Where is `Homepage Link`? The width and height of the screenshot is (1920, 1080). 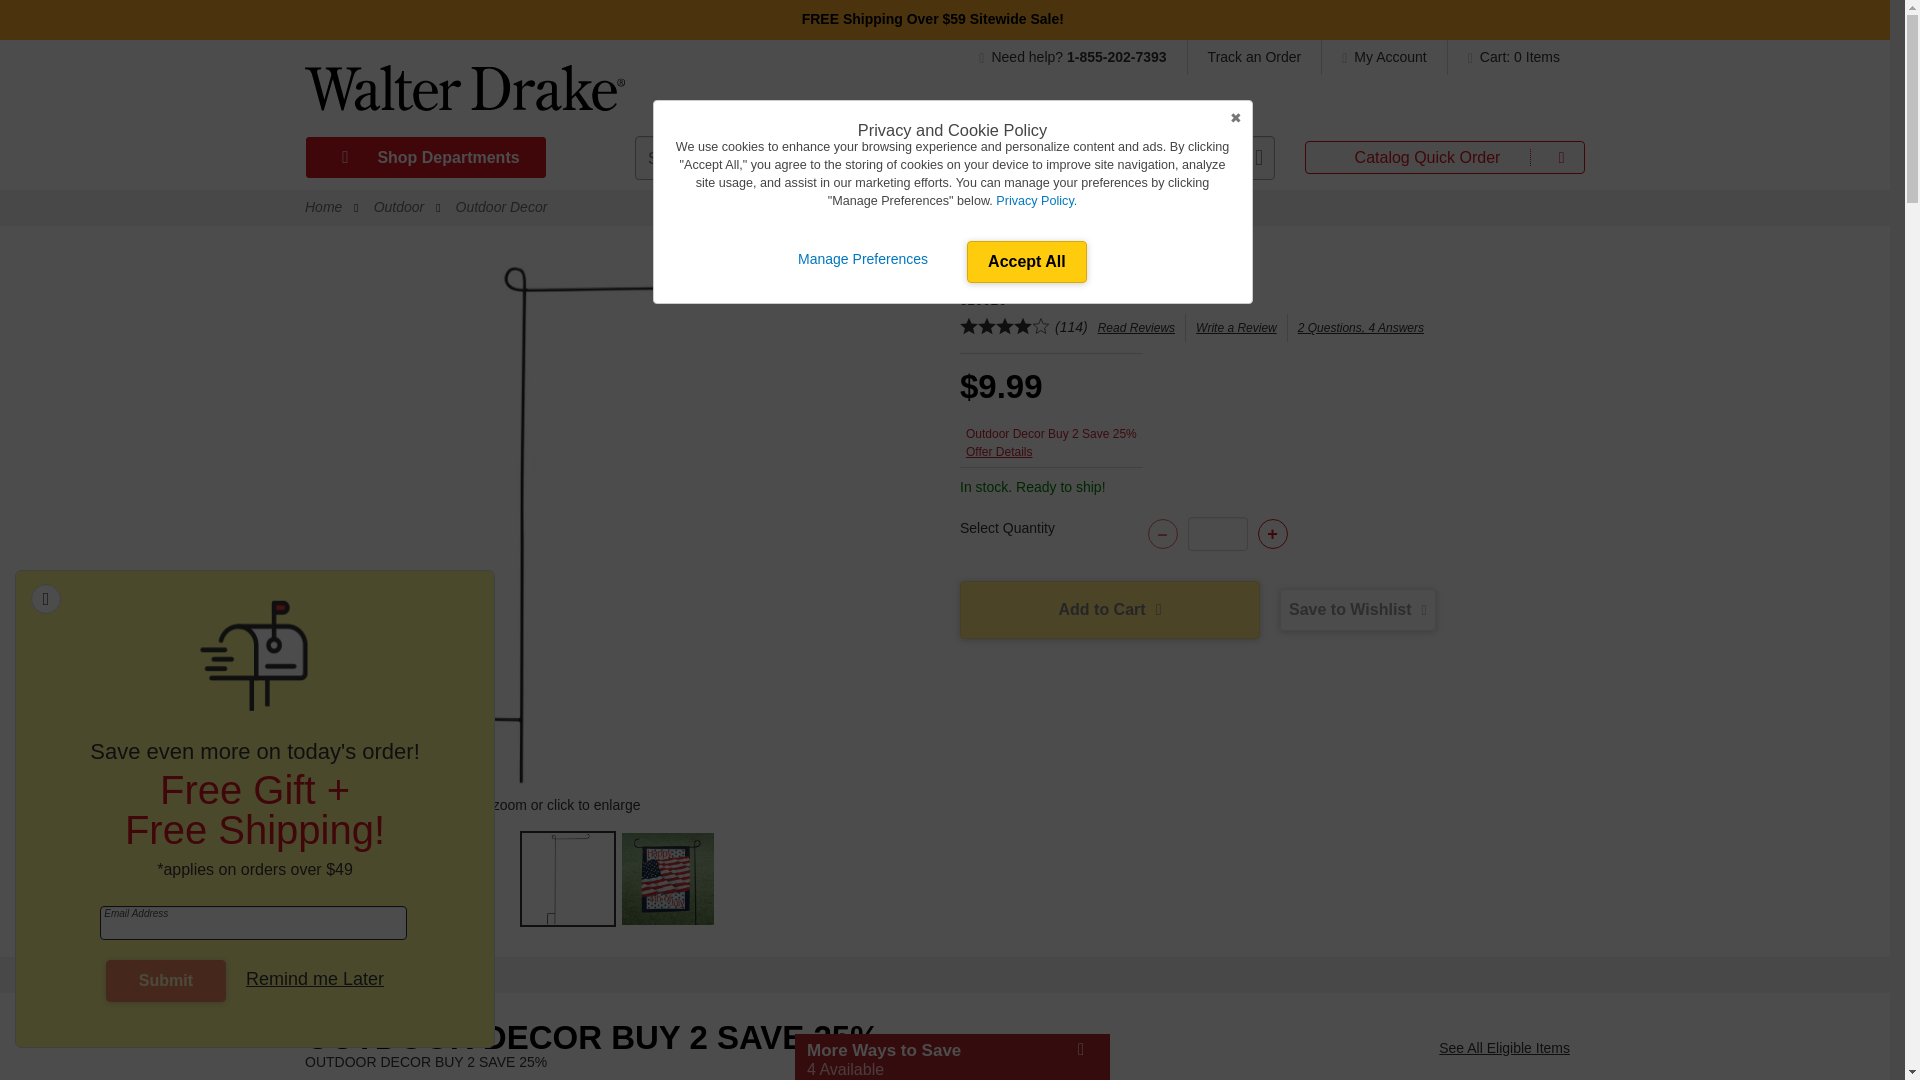
Homepage Link is located at coordinates (464, 95).